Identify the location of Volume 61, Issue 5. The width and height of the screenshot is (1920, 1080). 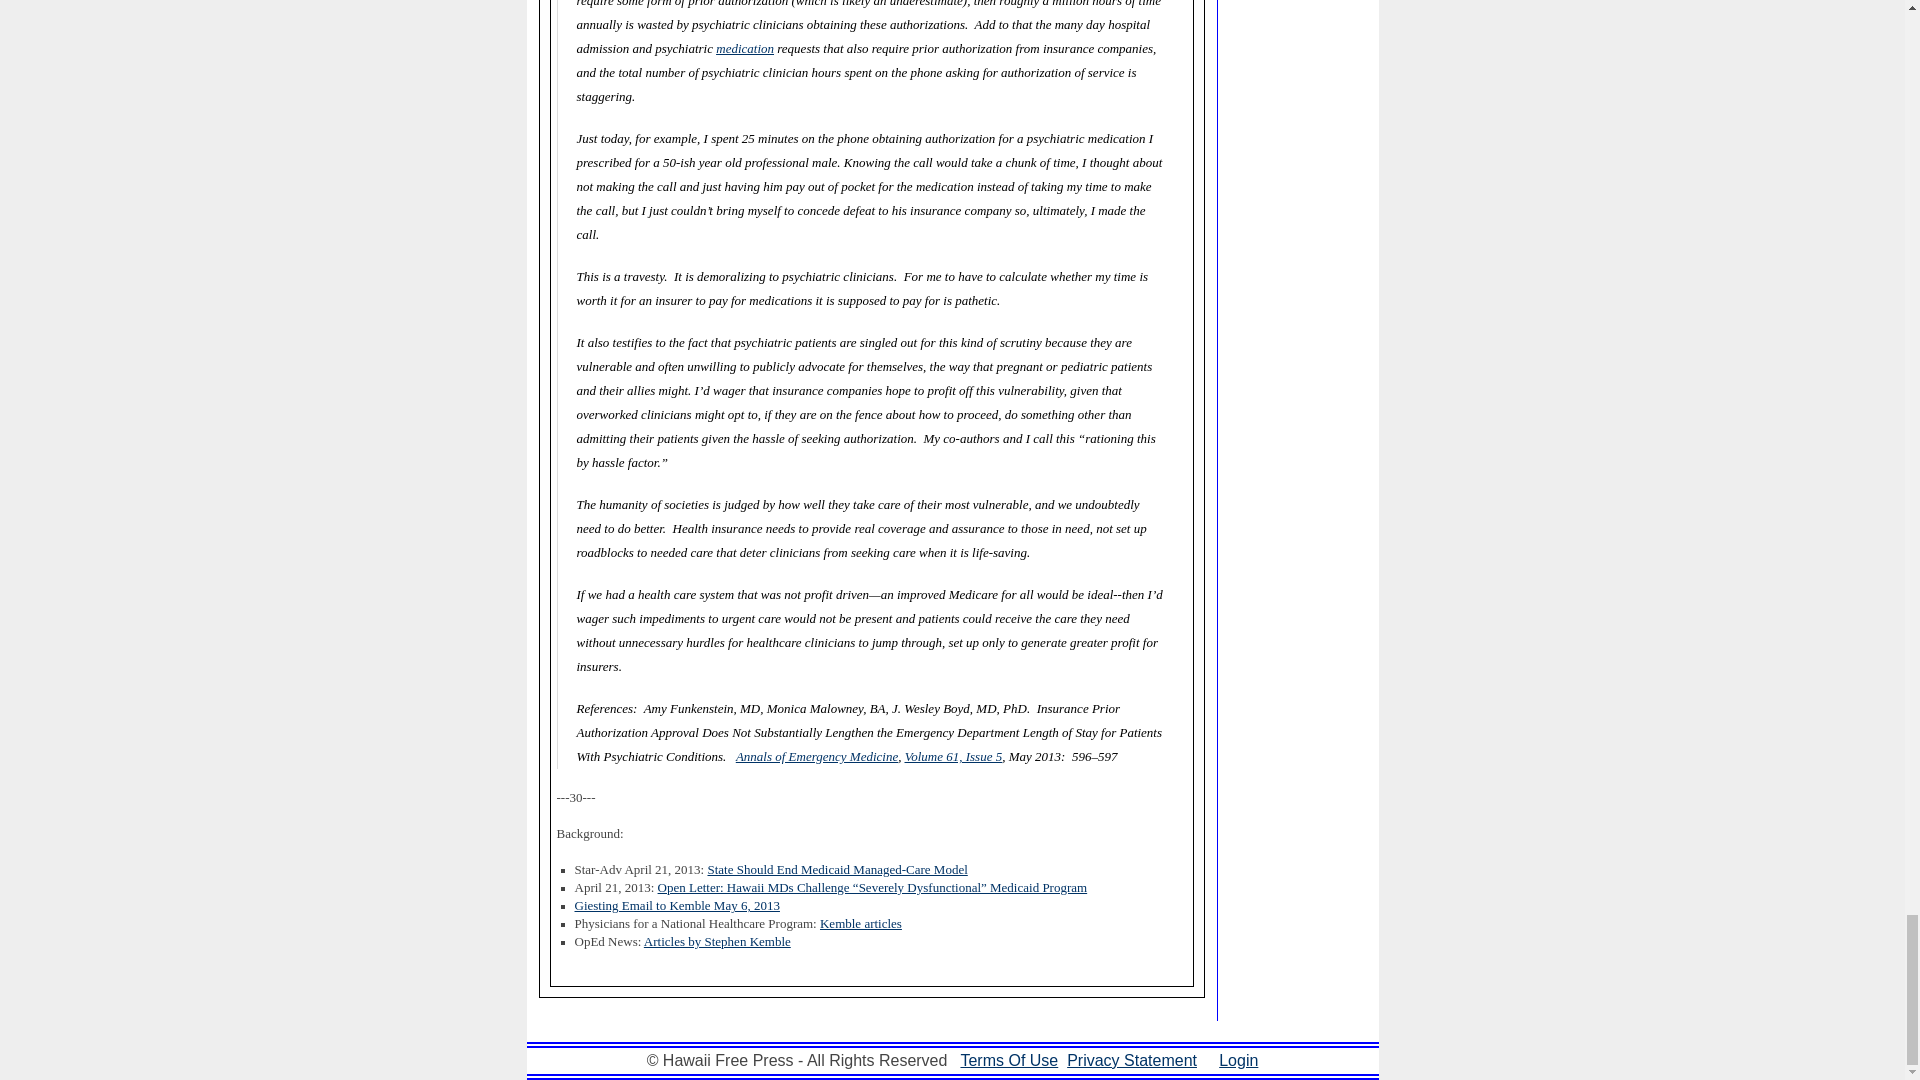
(953, 755).